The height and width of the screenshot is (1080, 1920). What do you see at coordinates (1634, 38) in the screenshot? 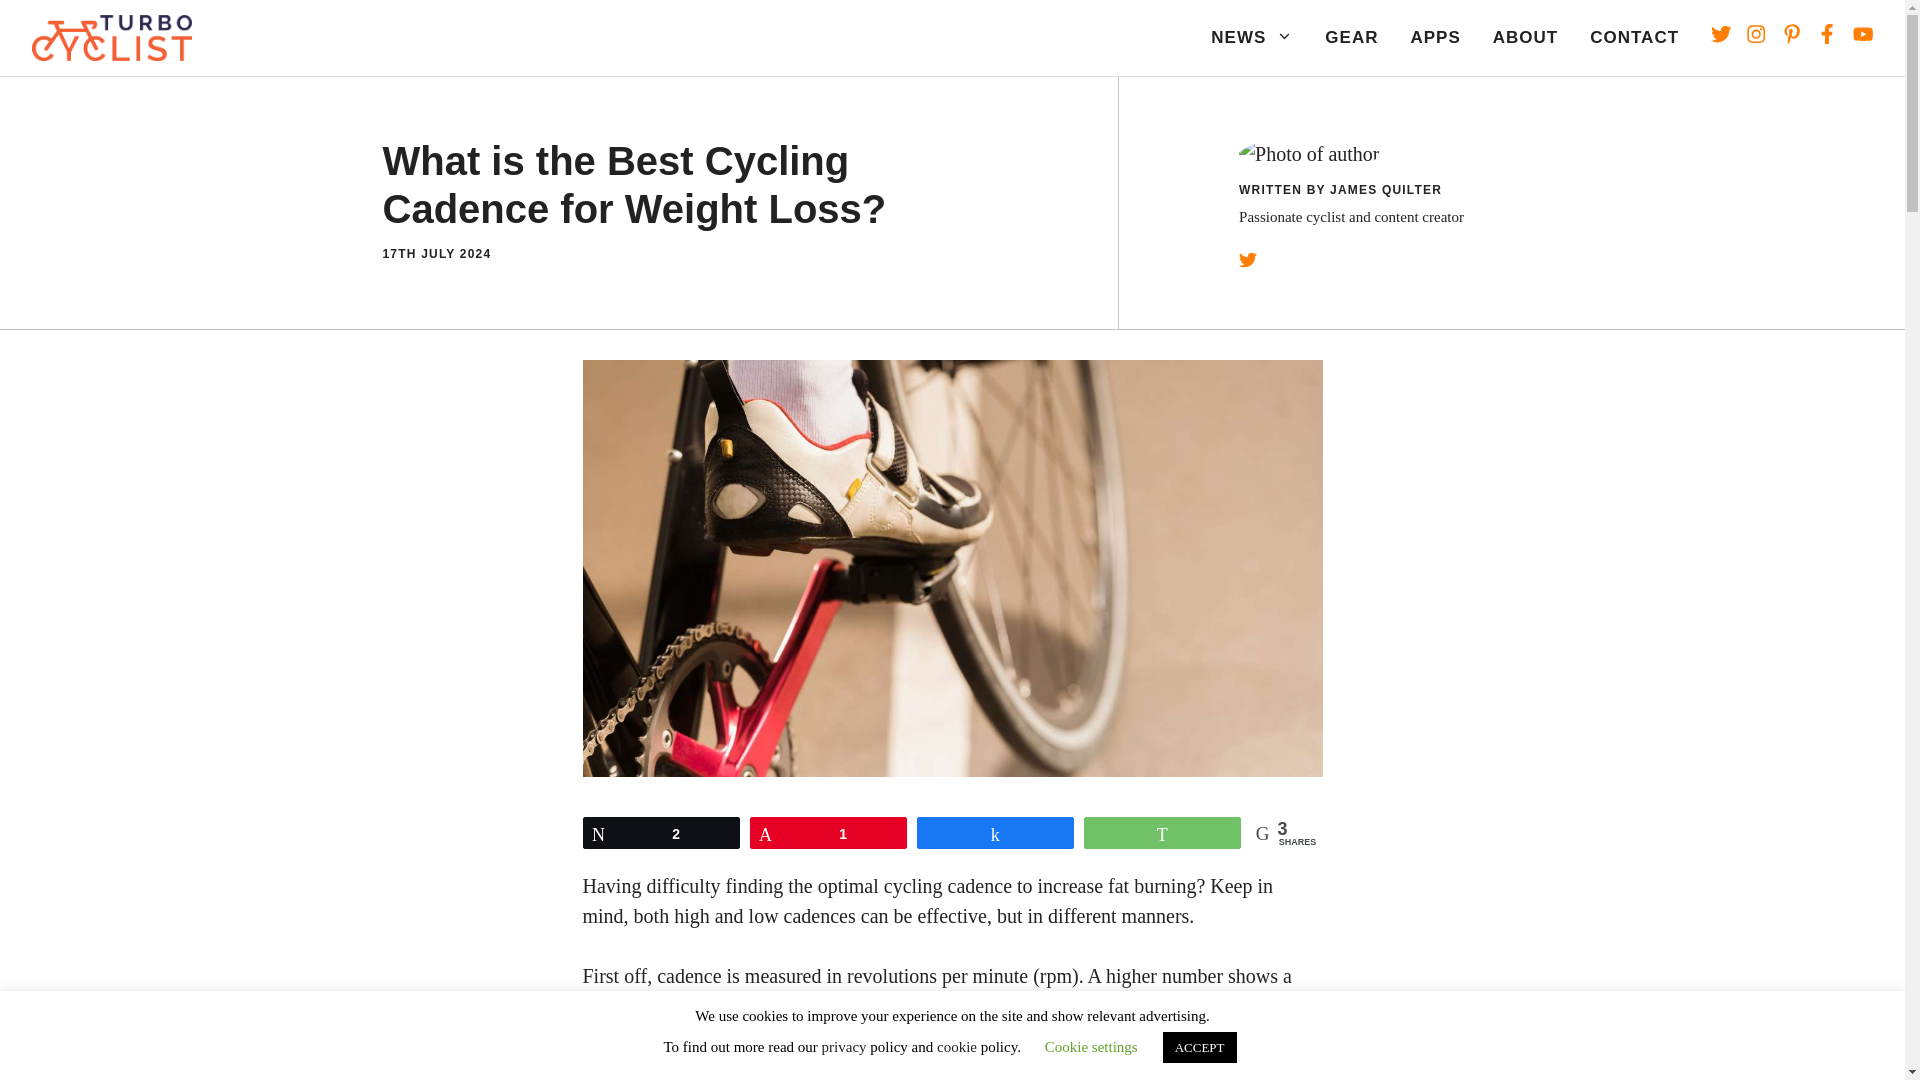
I see `CONTACT` at bounding box center [1634, 38].